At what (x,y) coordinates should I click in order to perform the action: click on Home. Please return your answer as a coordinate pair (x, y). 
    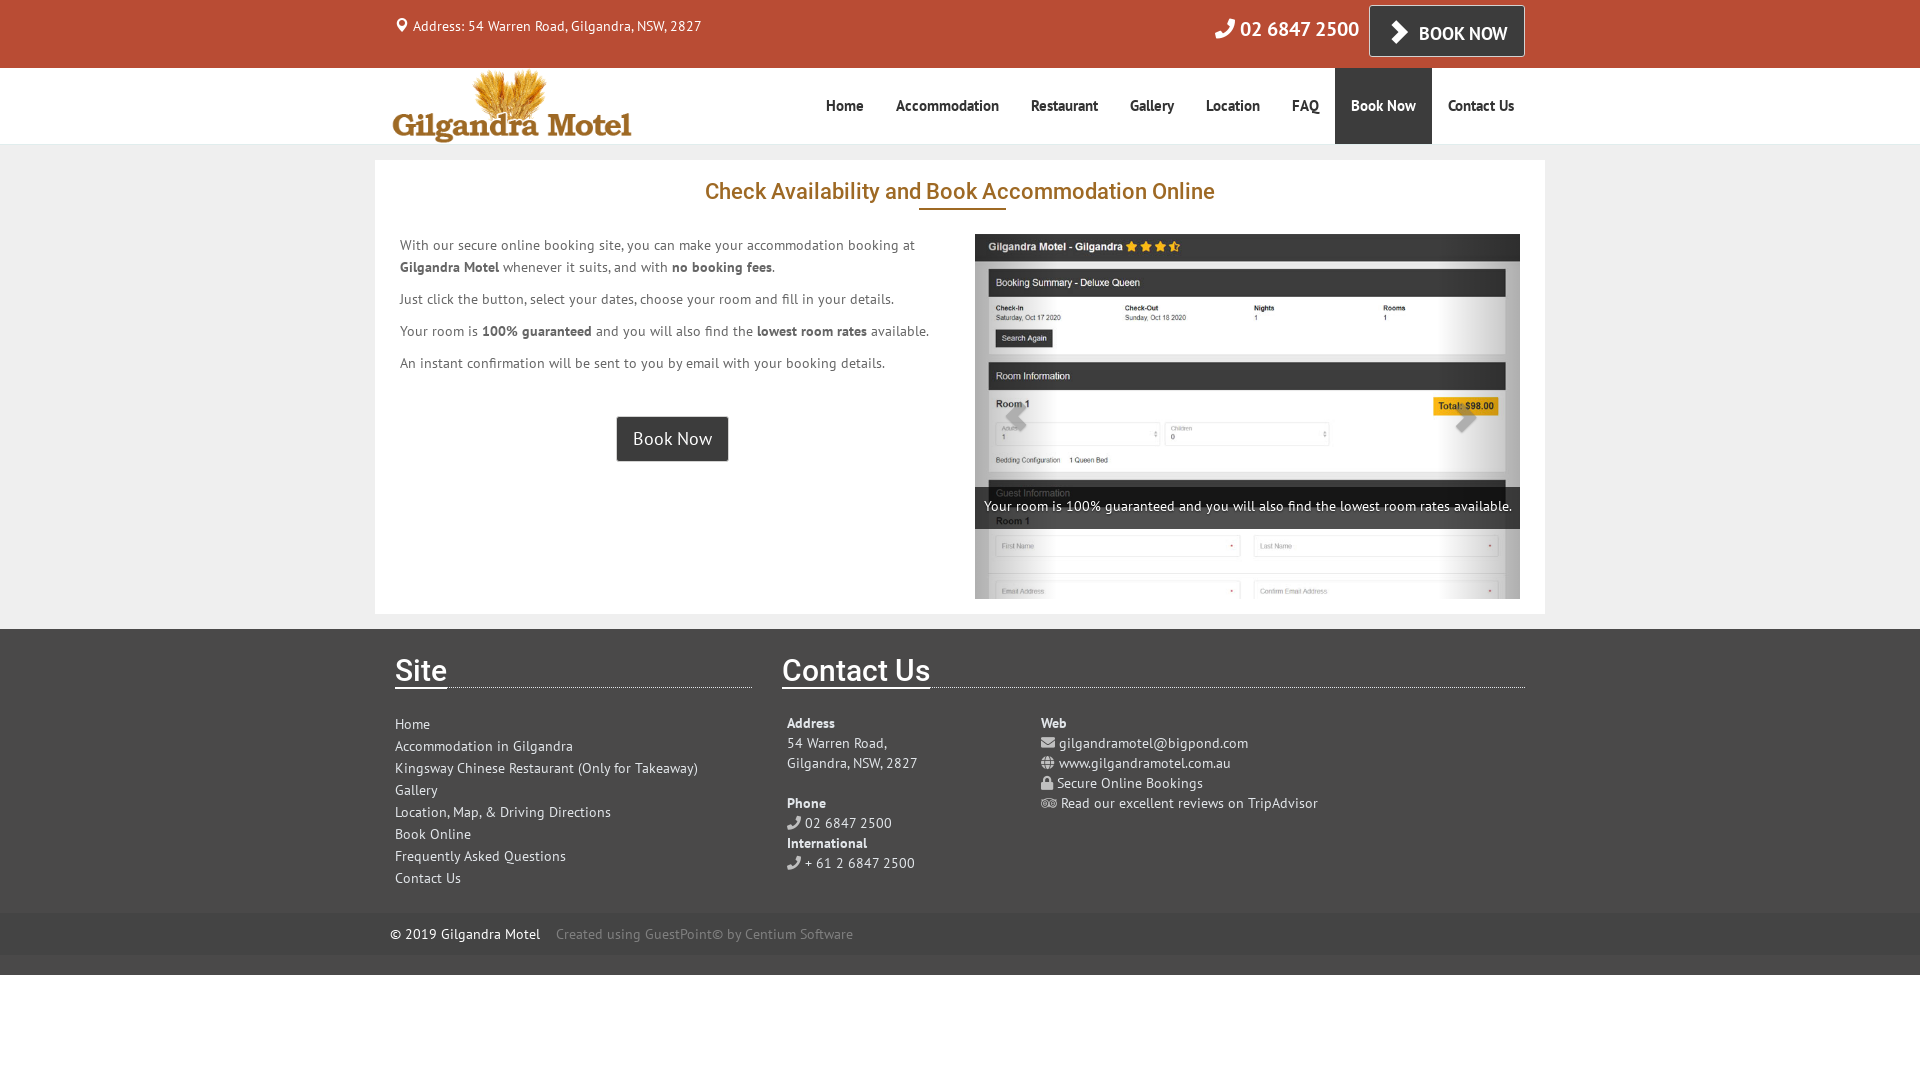
    Looking at the image, I should click on (412, 724).